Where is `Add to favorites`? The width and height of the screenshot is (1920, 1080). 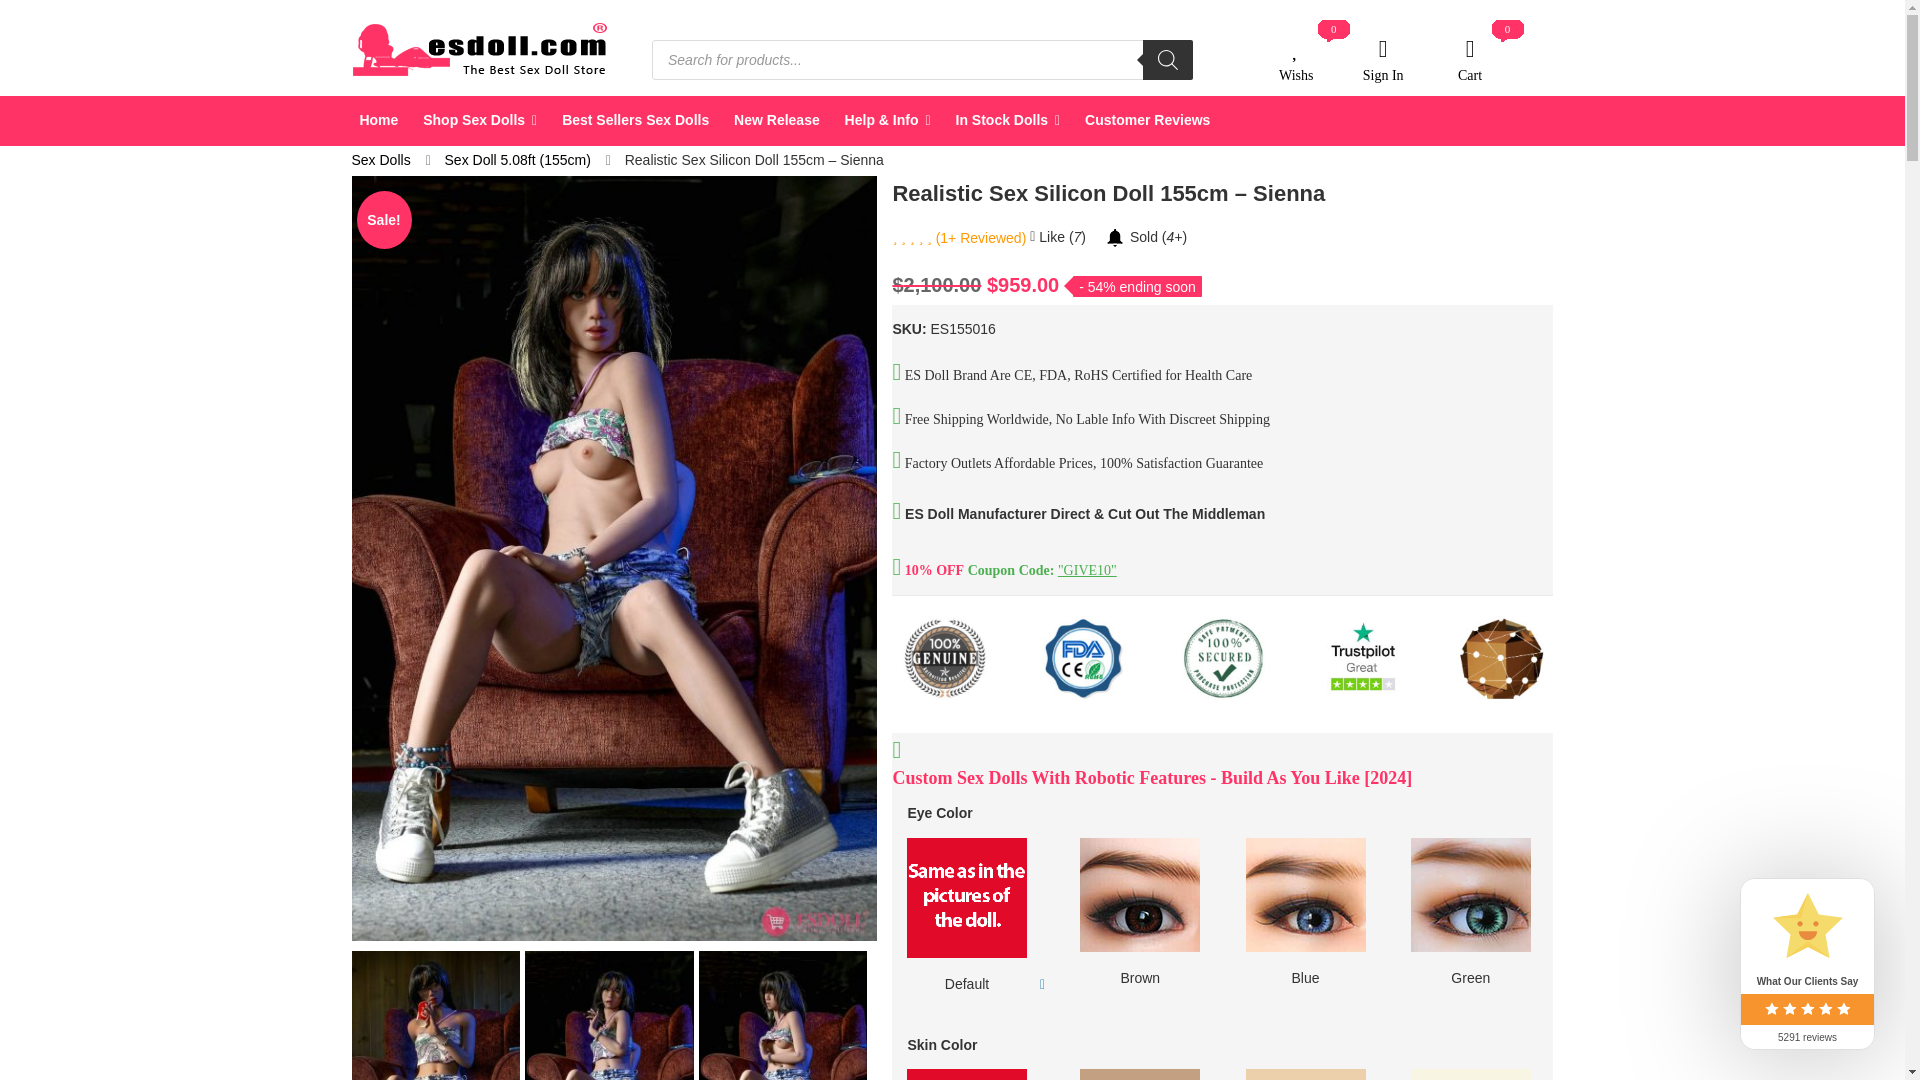 Add to favorites is located at coordinates (1296, 59).